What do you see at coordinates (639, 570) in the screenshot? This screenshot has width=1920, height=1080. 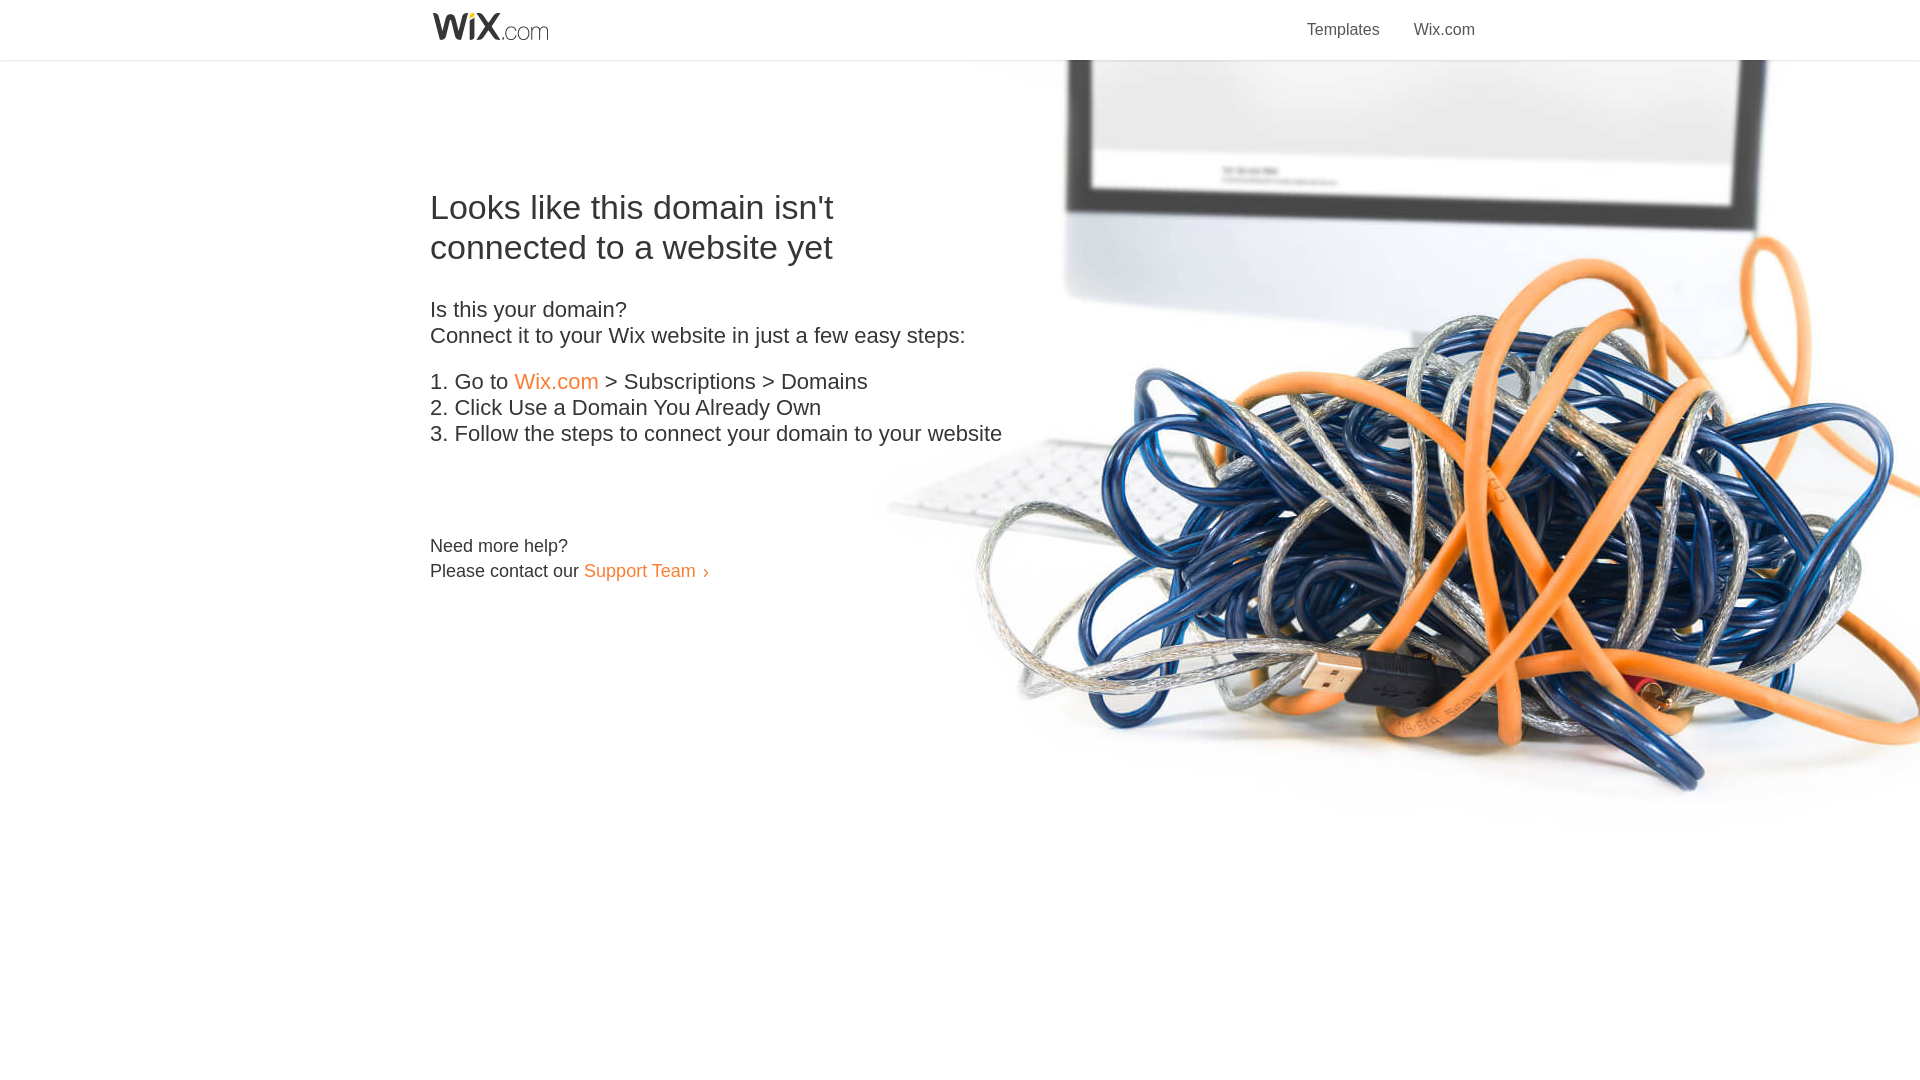 I see `Support Team` at bounding box center [639, 570].